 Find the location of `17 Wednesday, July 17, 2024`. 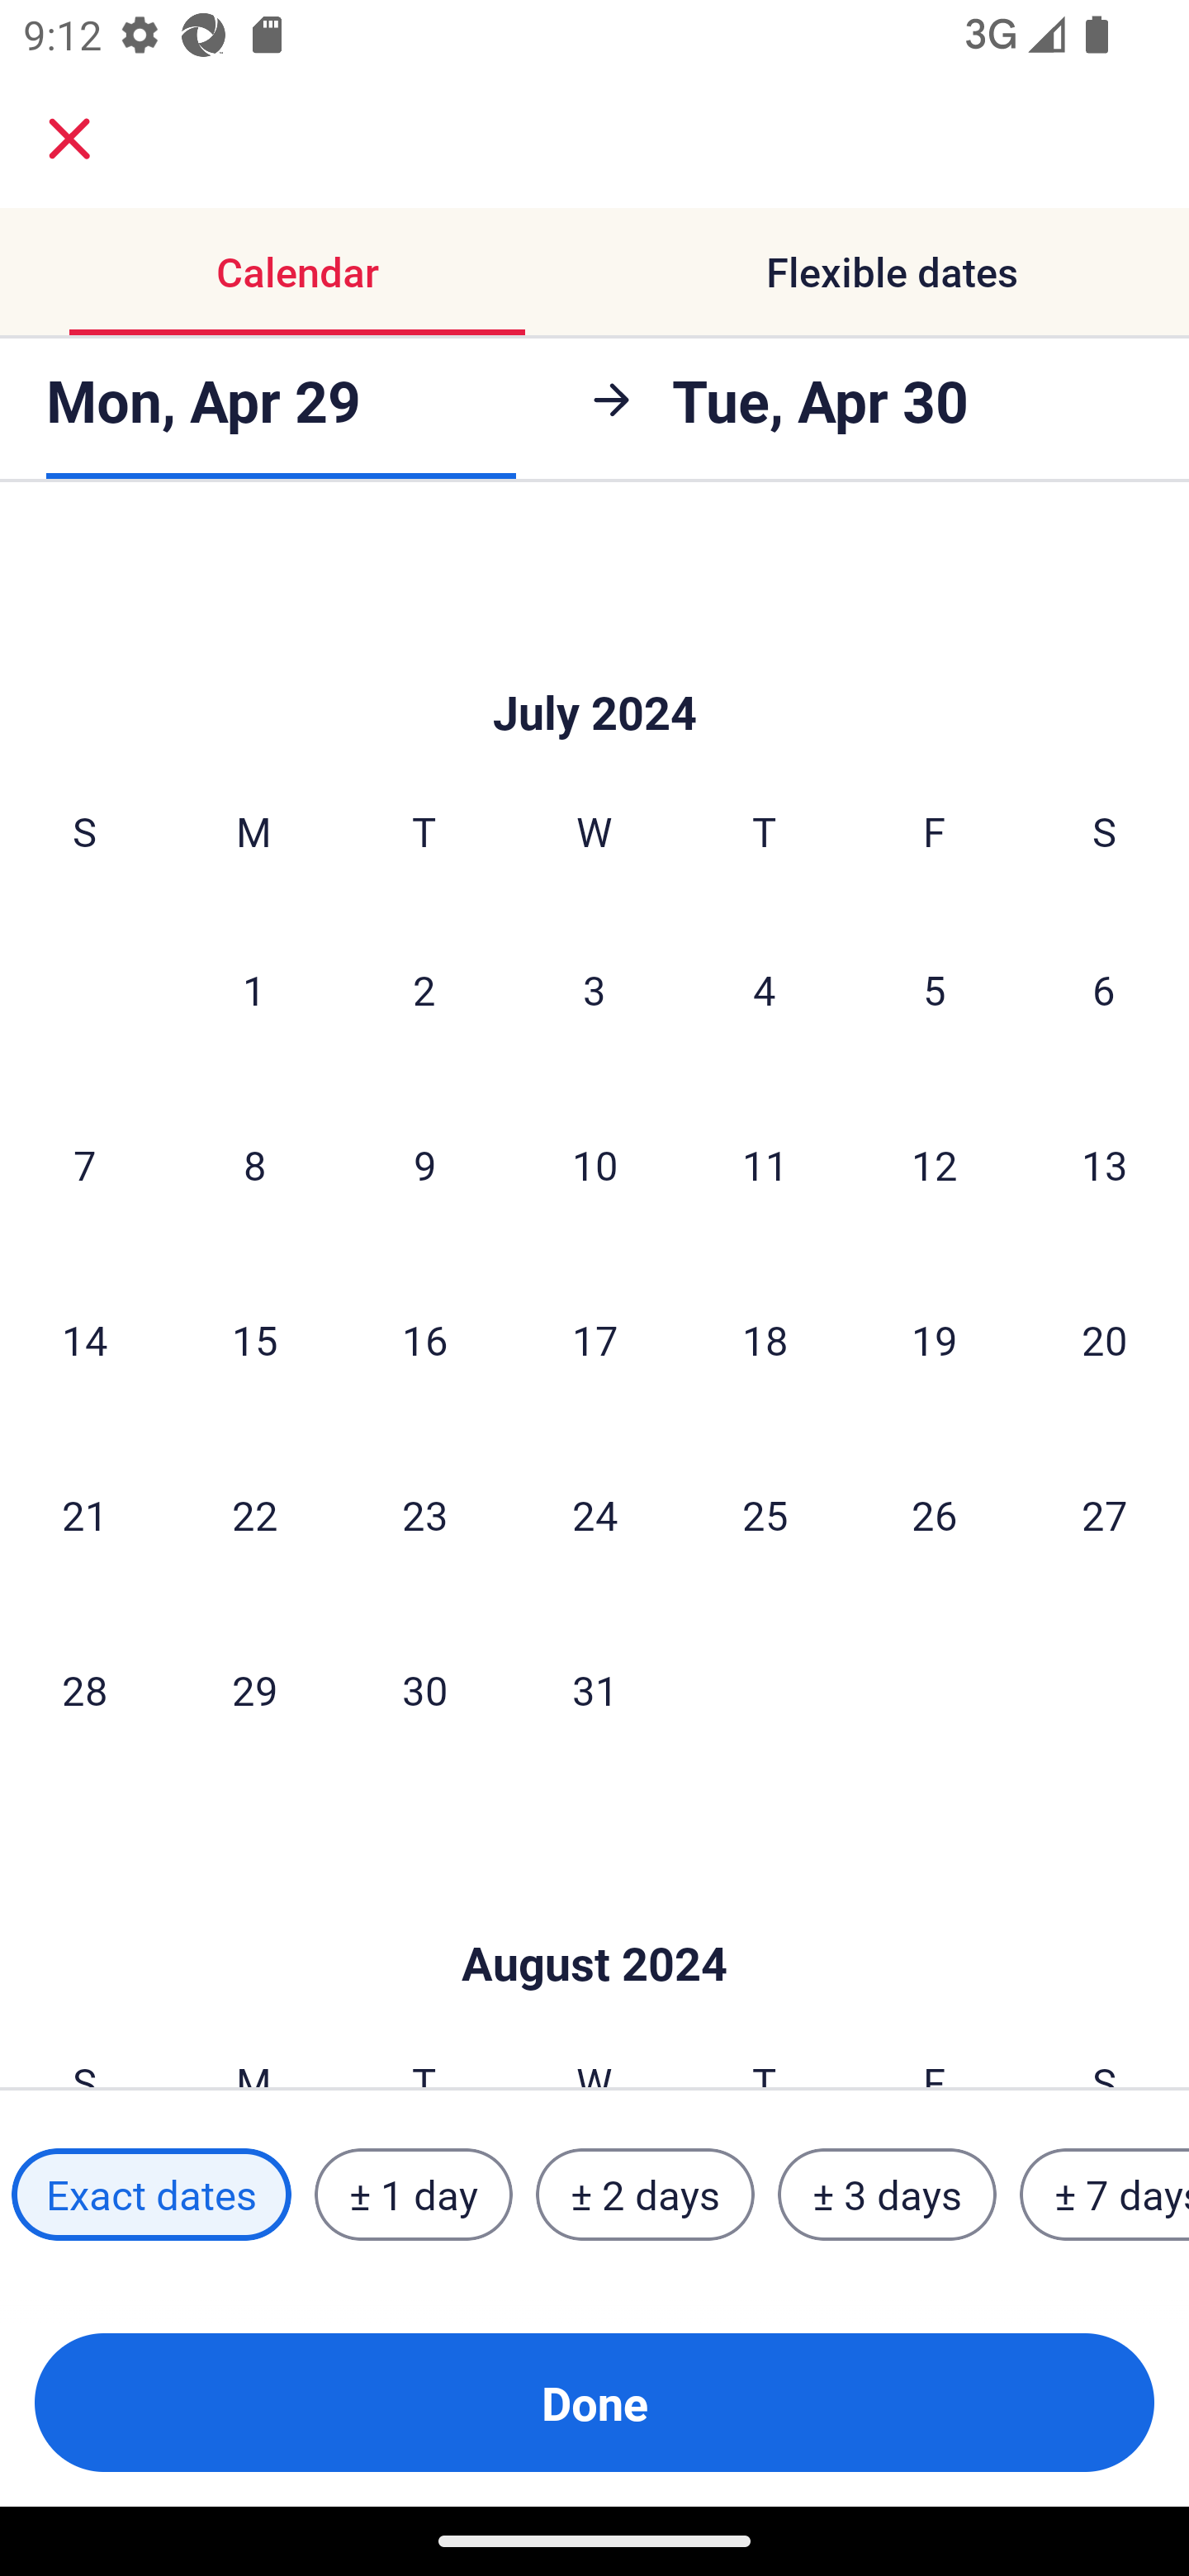

17 Wednesday, July 17, 2024 is located at coordinates (594, 1339).